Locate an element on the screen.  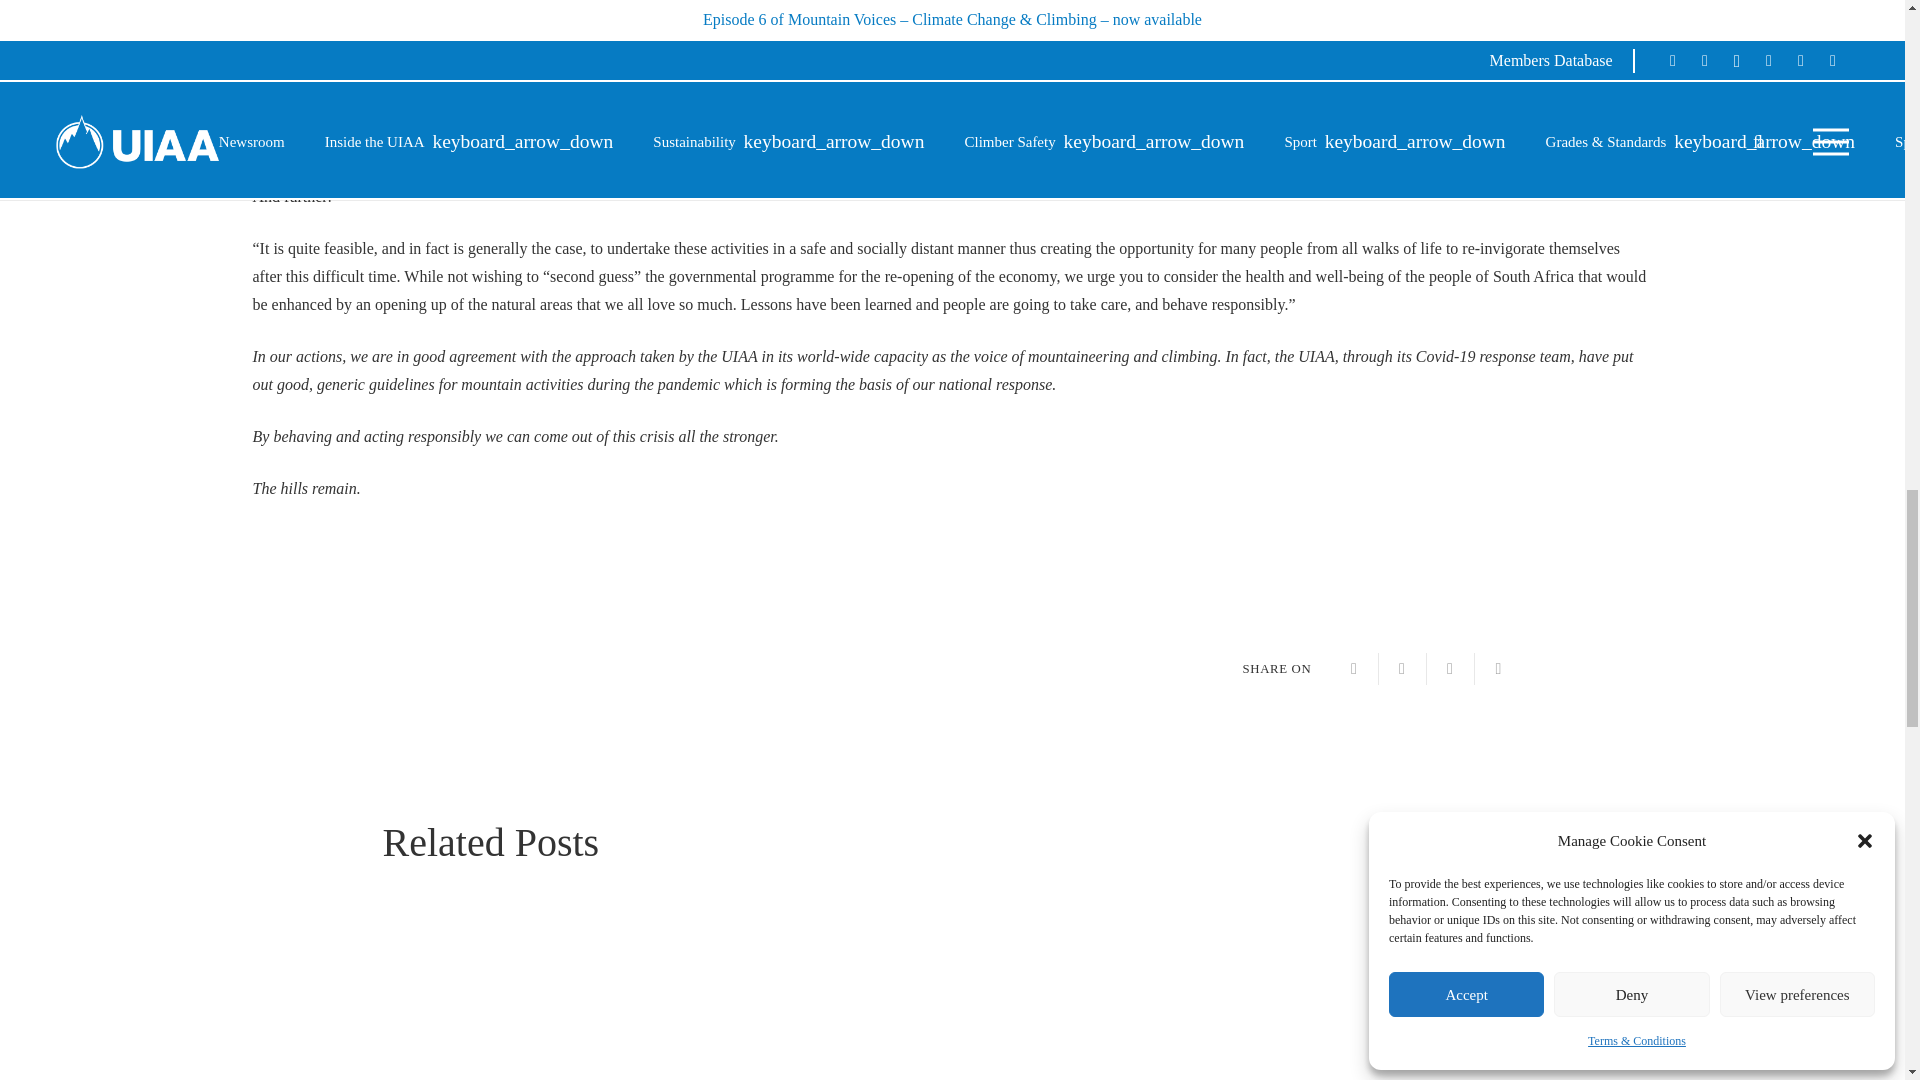
Share this is located at coordinates (1498, 668).